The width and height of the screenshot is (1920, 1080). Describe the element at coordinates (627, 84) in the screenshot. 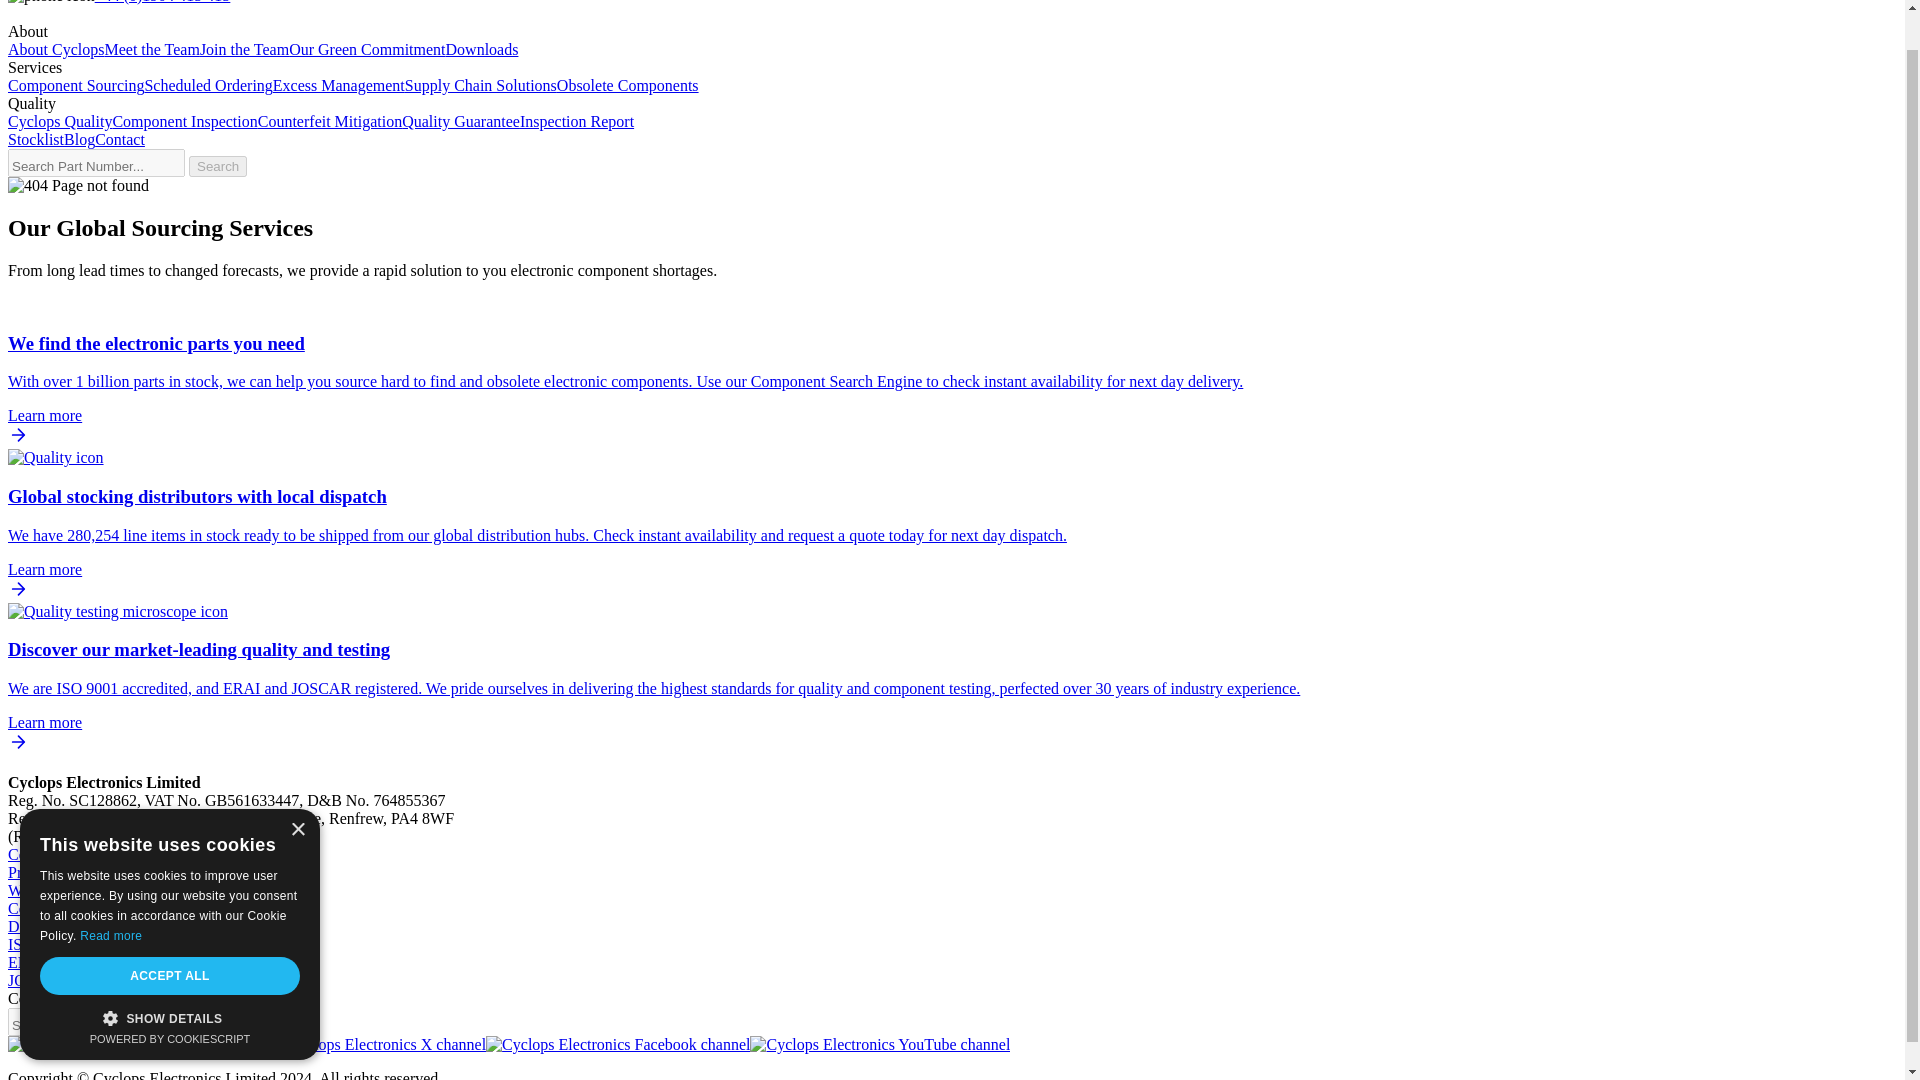

I see `Obsolete Components` at that location.